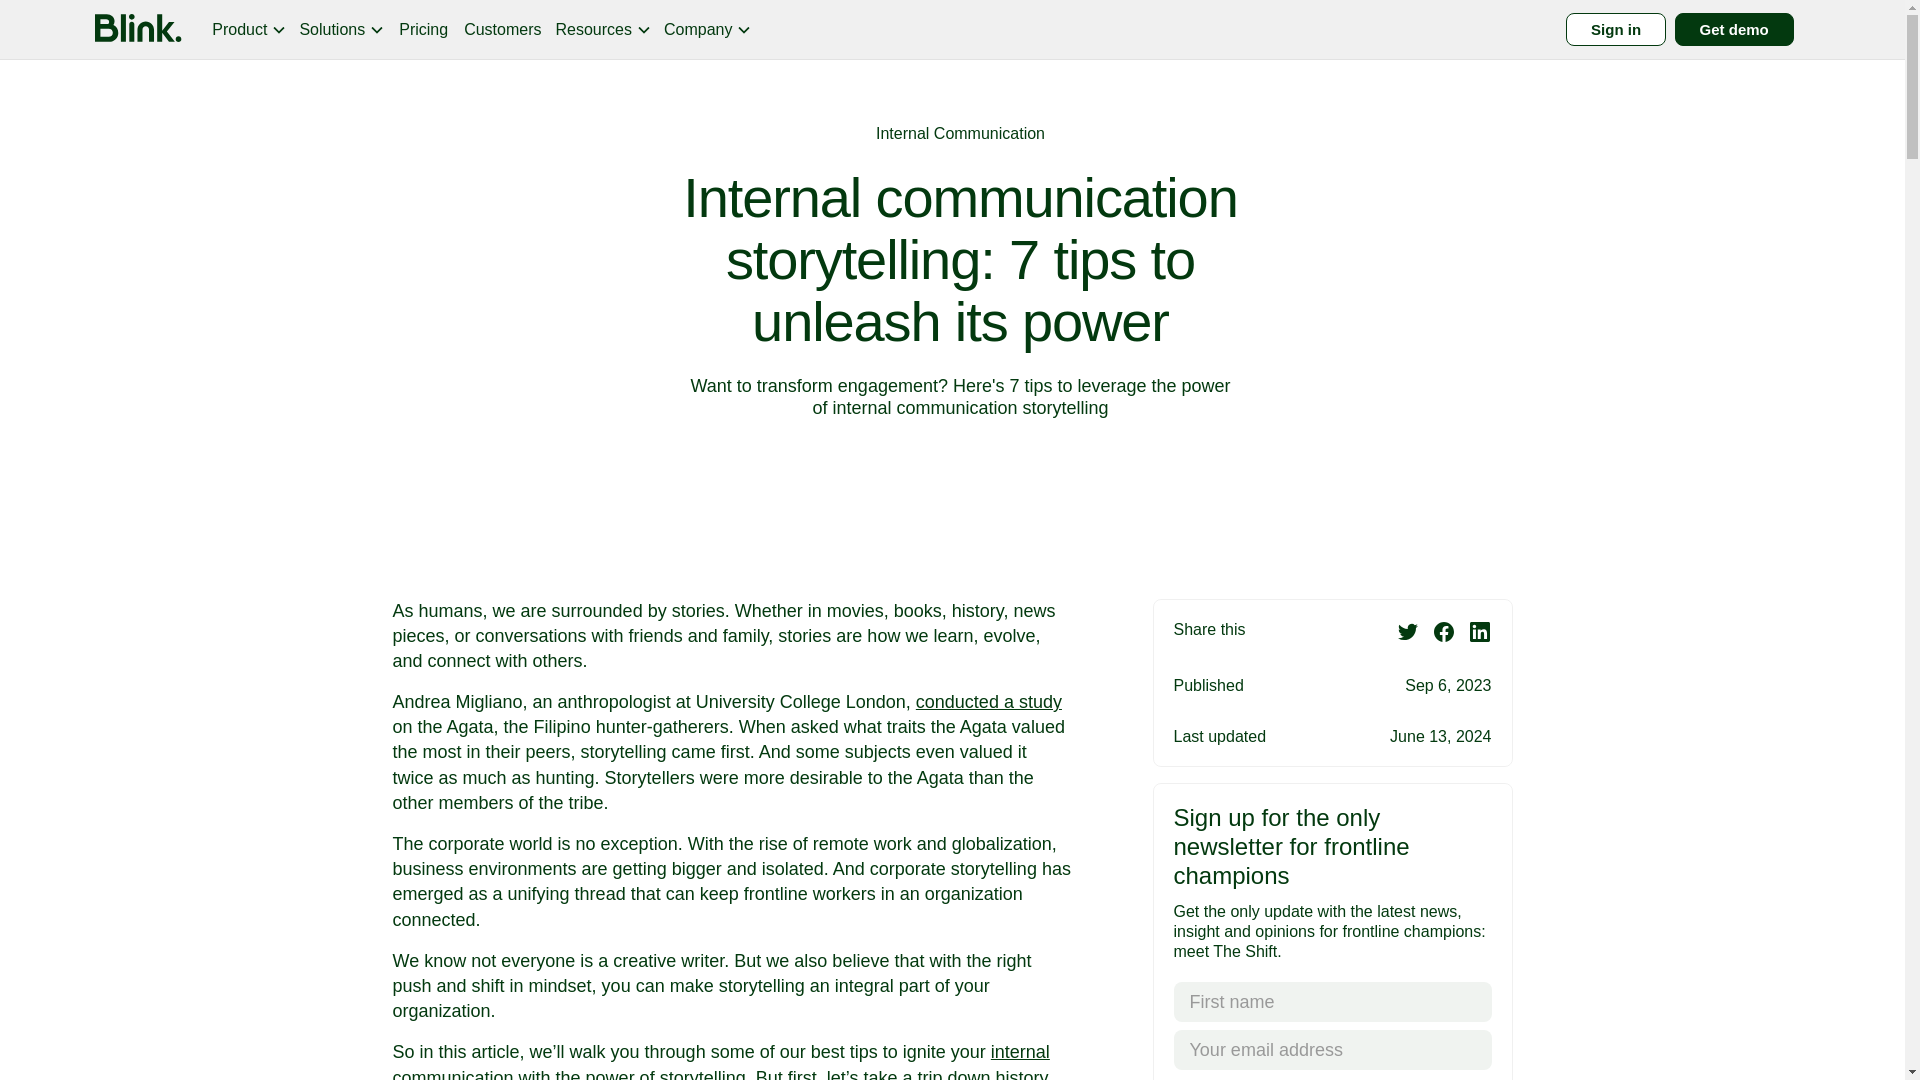 The height and width of the screenshot is (1080, 1920). Describe the element at coordinates (988, 702) in the screenshot. I see `conducted a study` at that location.